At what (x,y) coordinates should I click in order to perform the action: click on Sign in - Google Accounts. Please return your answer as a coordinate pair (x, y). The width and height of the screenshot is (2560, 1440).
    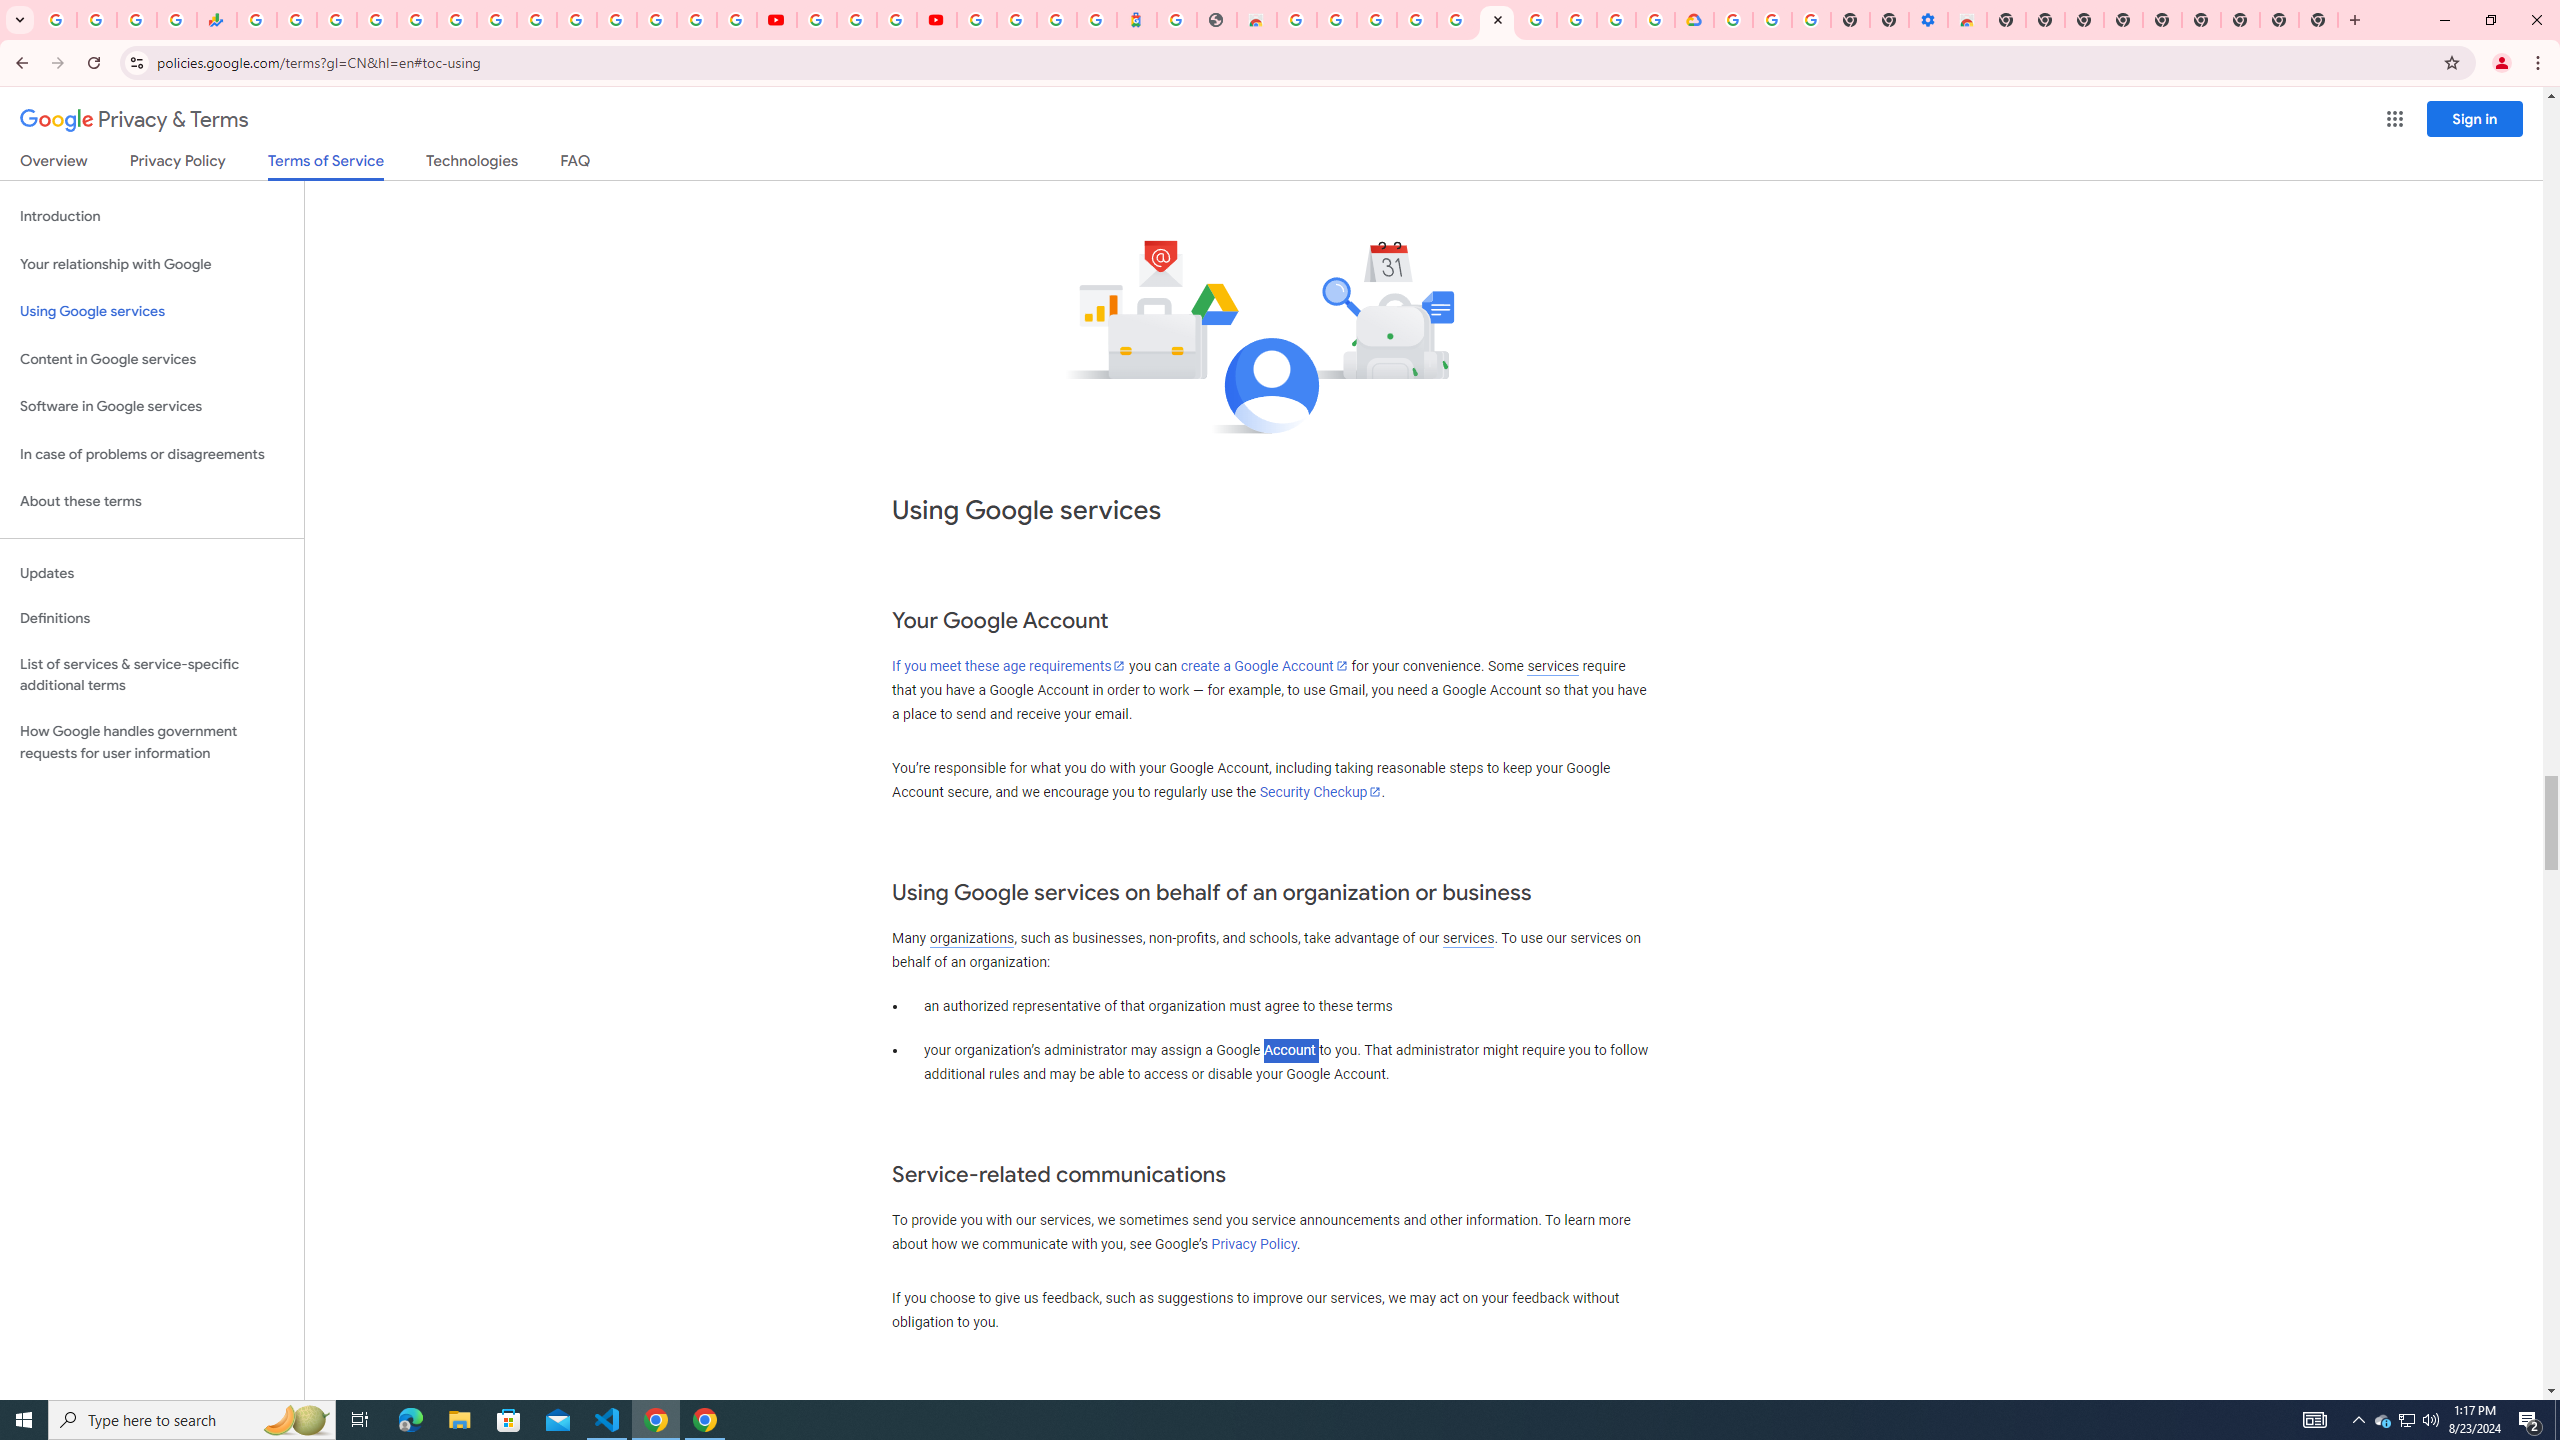
    Looking at the image, I should click on (656, 20).